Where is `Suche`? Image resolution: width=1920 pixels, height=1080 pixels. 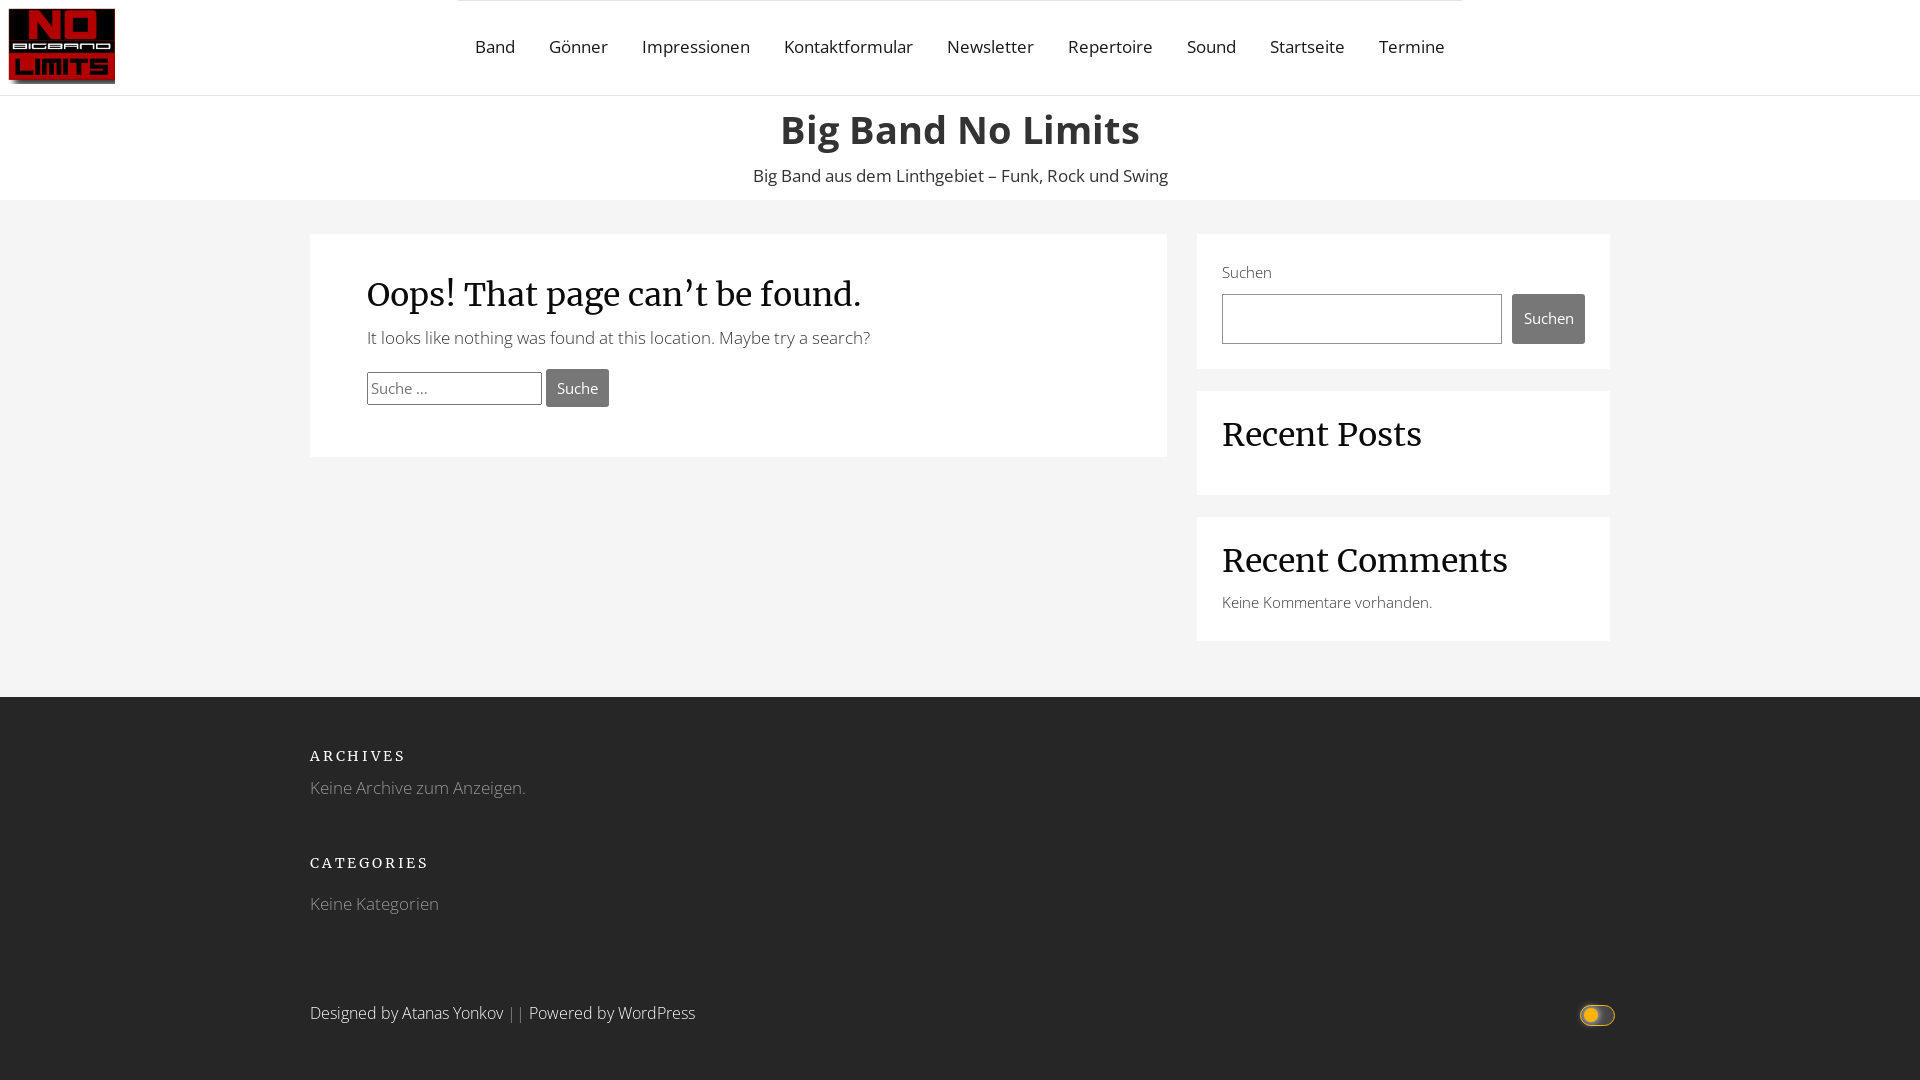
Suche is located at coordinates (578, 388).